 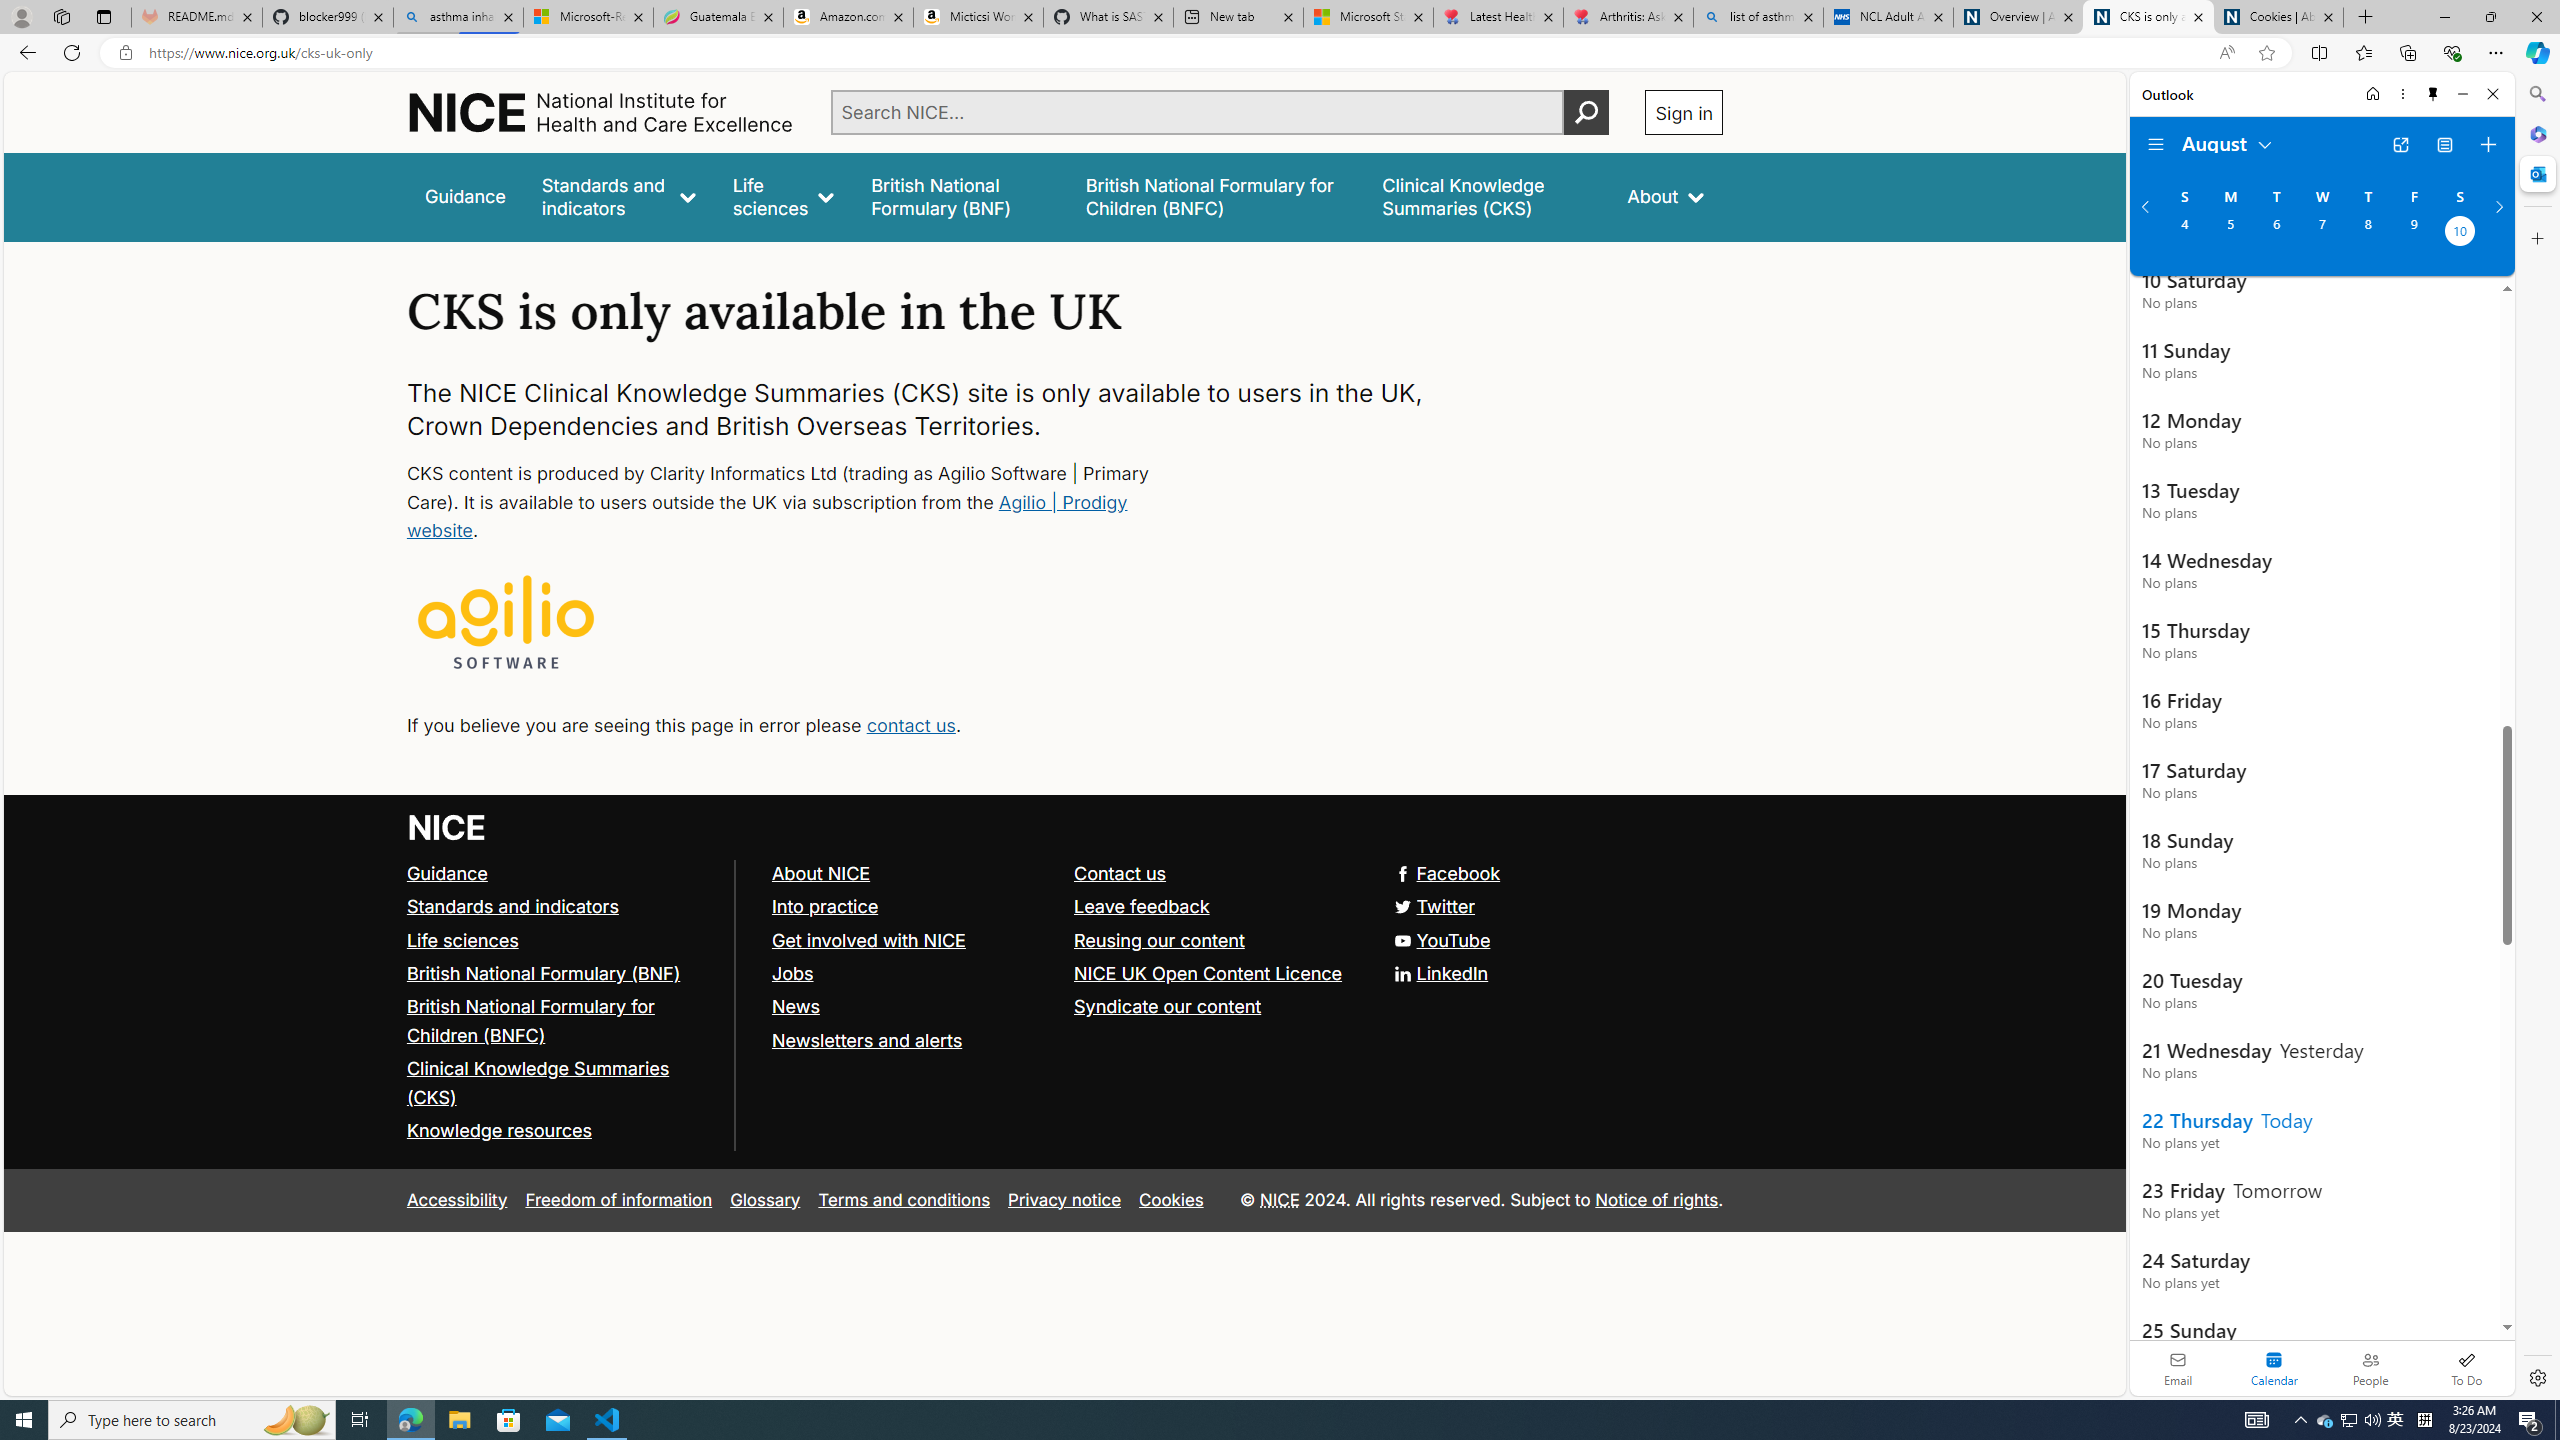 What do you see at coordinates (2538, 736) in the screenshot?
I see `Side bar` at bounding box center [2538, 736].